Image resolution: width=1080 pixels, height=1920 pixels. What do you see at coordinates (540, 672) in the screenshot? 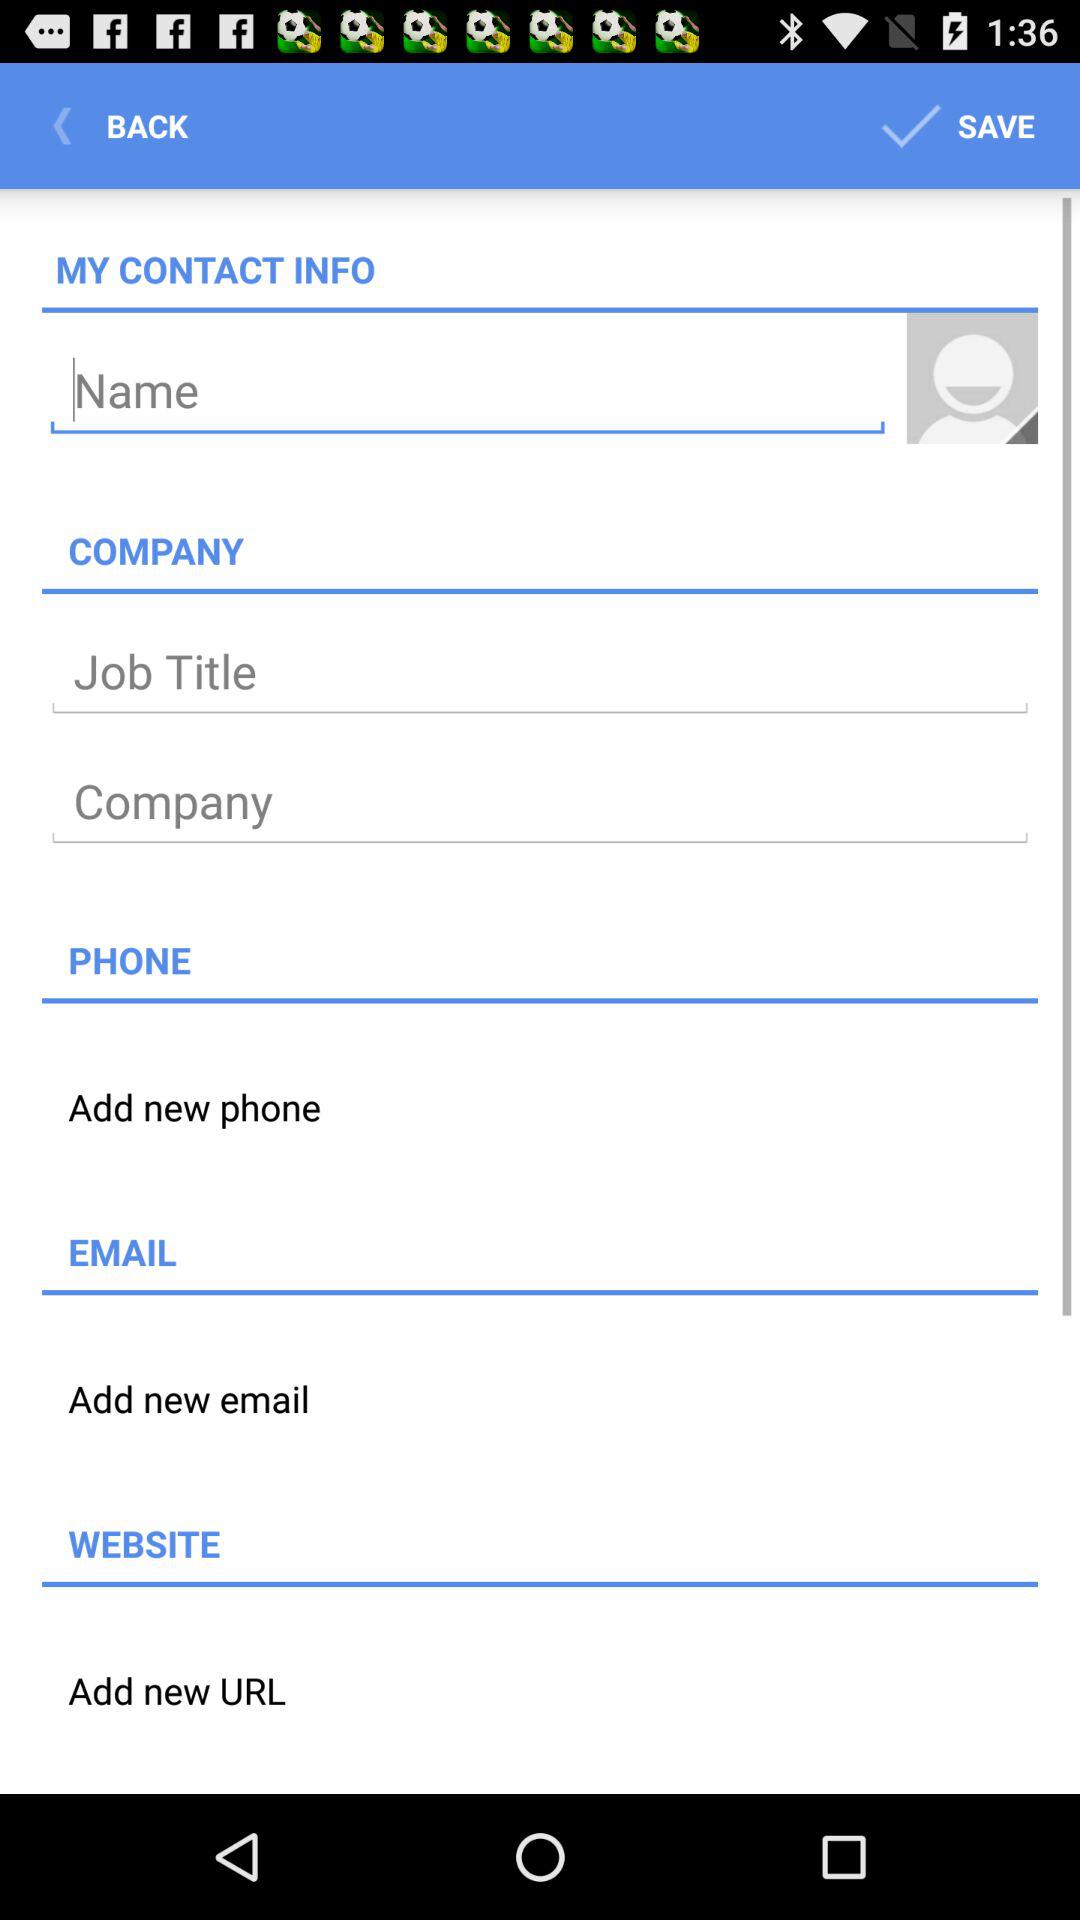
I see `add text add job title type in job title` at bounding box center [540, 672].